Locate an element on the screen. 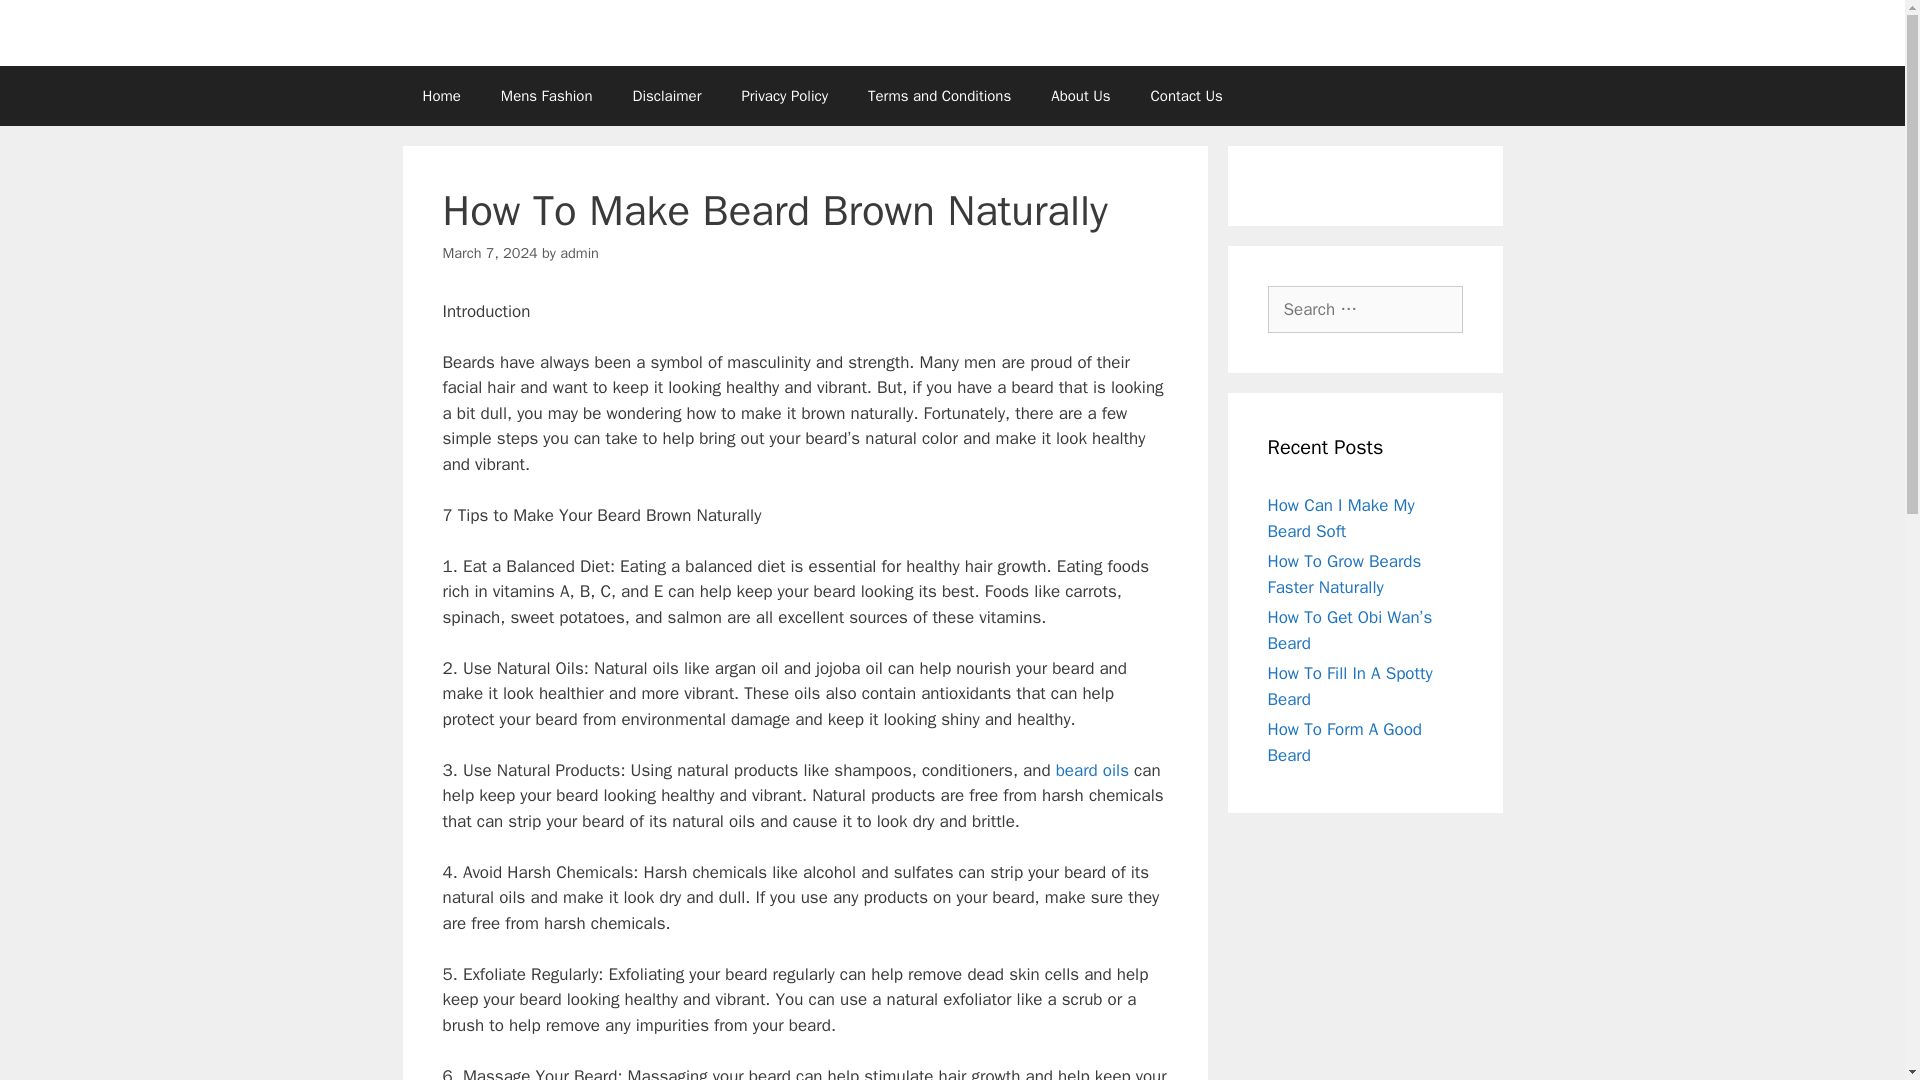 The image size is (1920, 1080). Disclaimer is located at coordinates (666, 96).